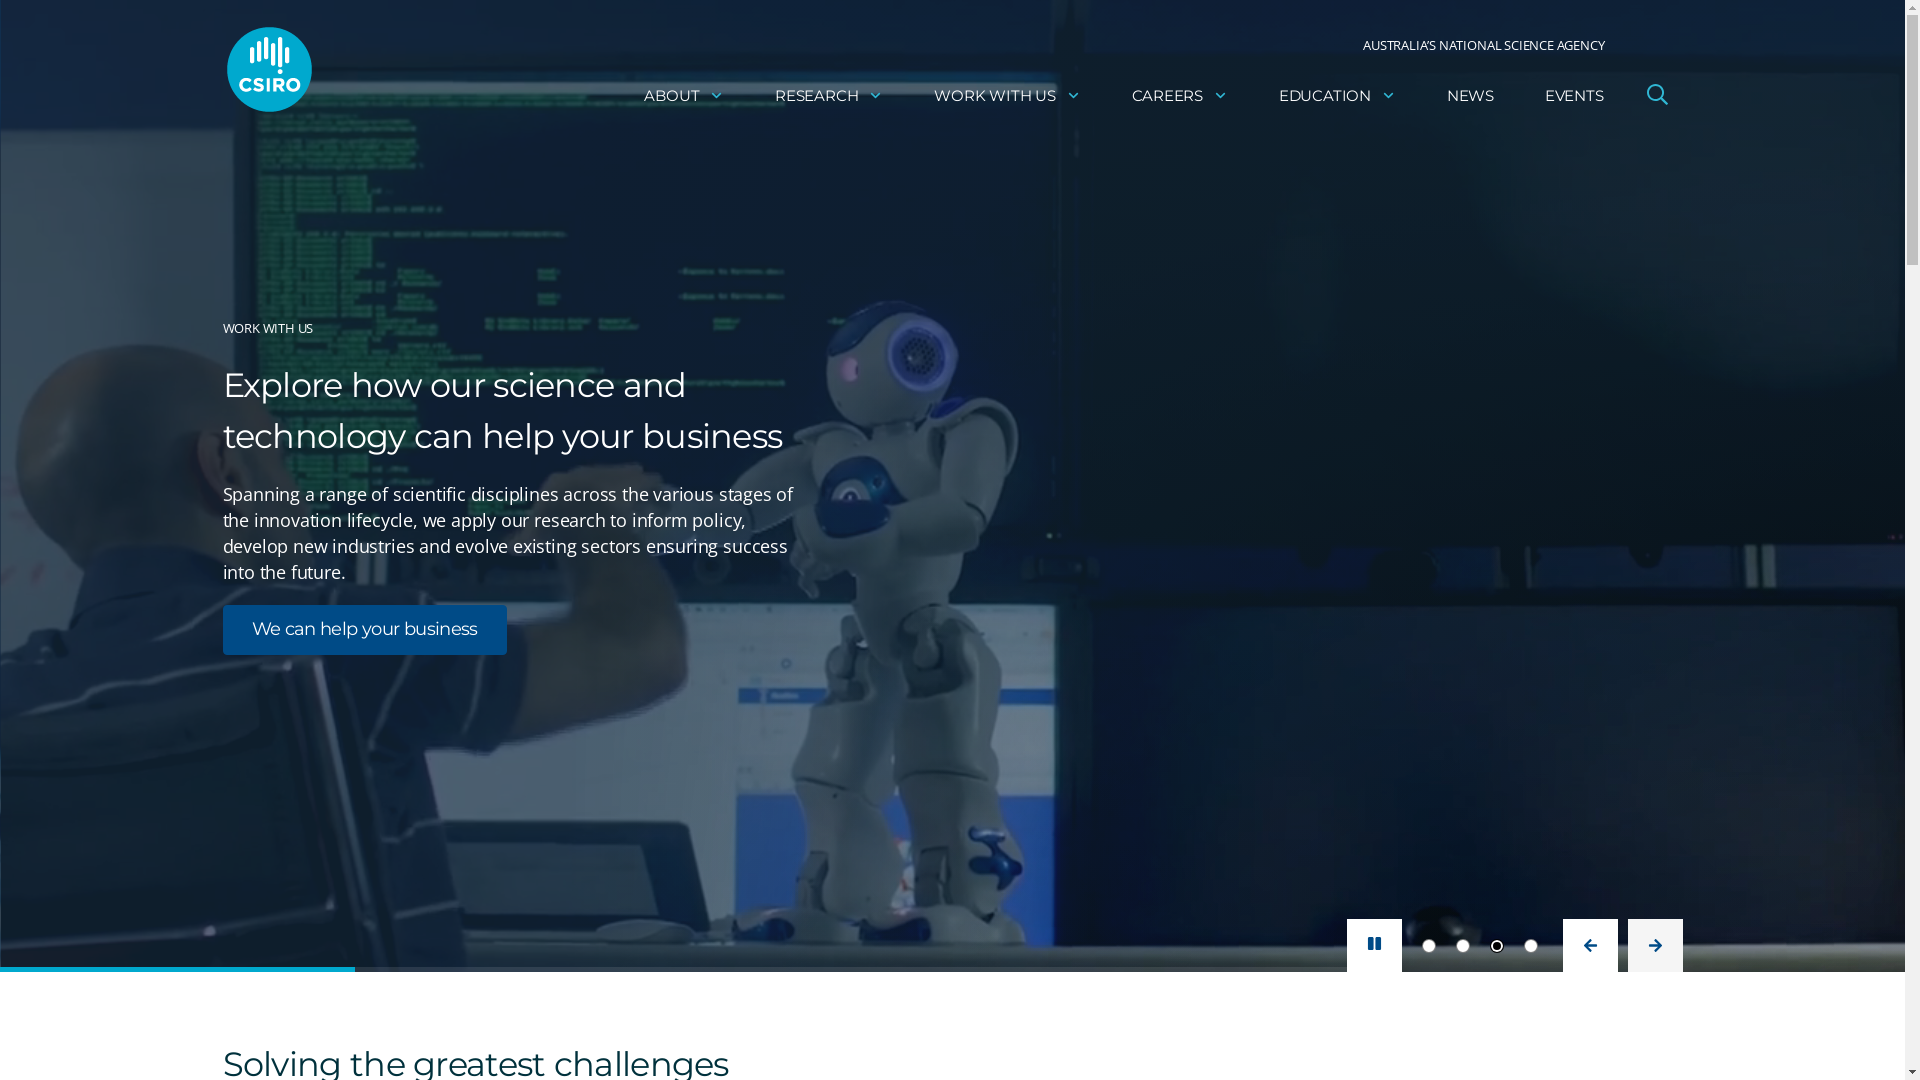 This screenshot has height=1080, width=1920. Describe the element at coordinates (1180, 96) in the screenshot. I see `CAREERS` at that location.